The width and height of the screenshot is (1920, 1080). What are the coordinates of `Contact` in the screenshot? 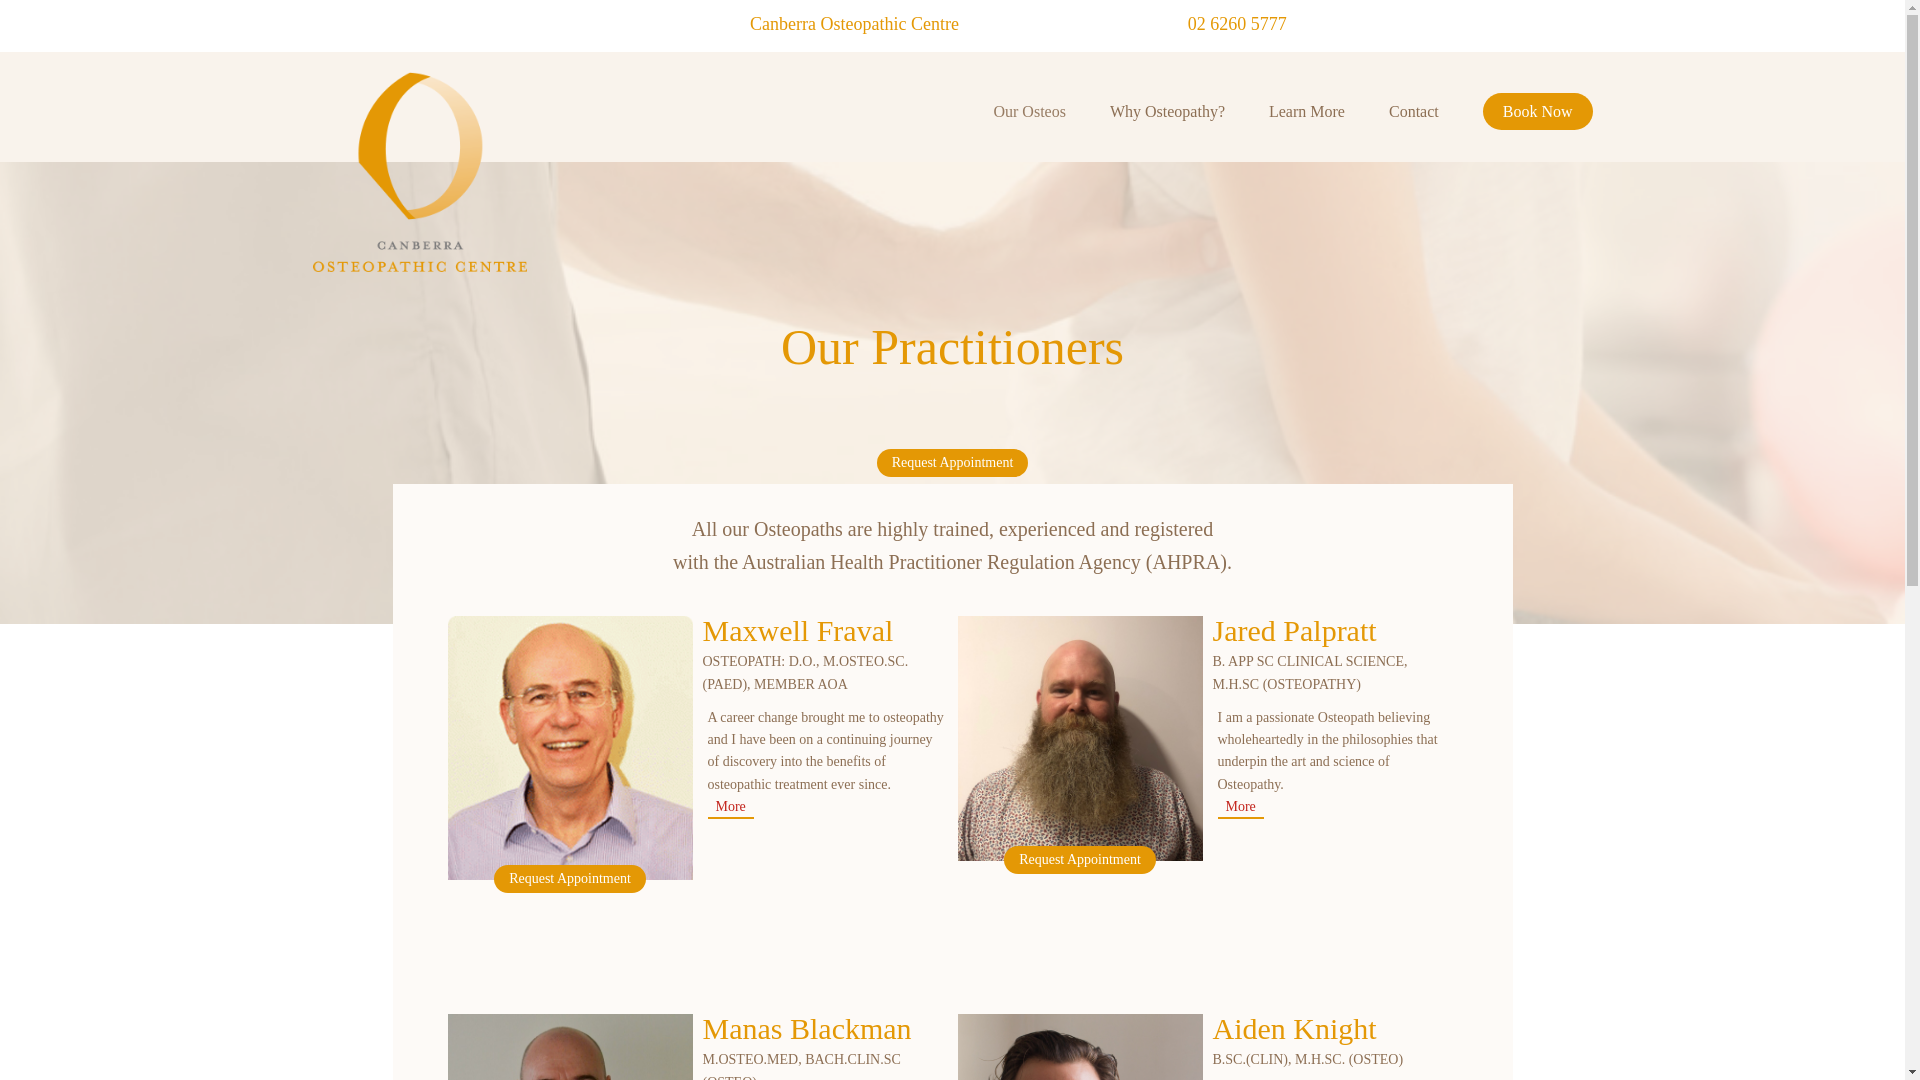 It's located at (1414, 112).